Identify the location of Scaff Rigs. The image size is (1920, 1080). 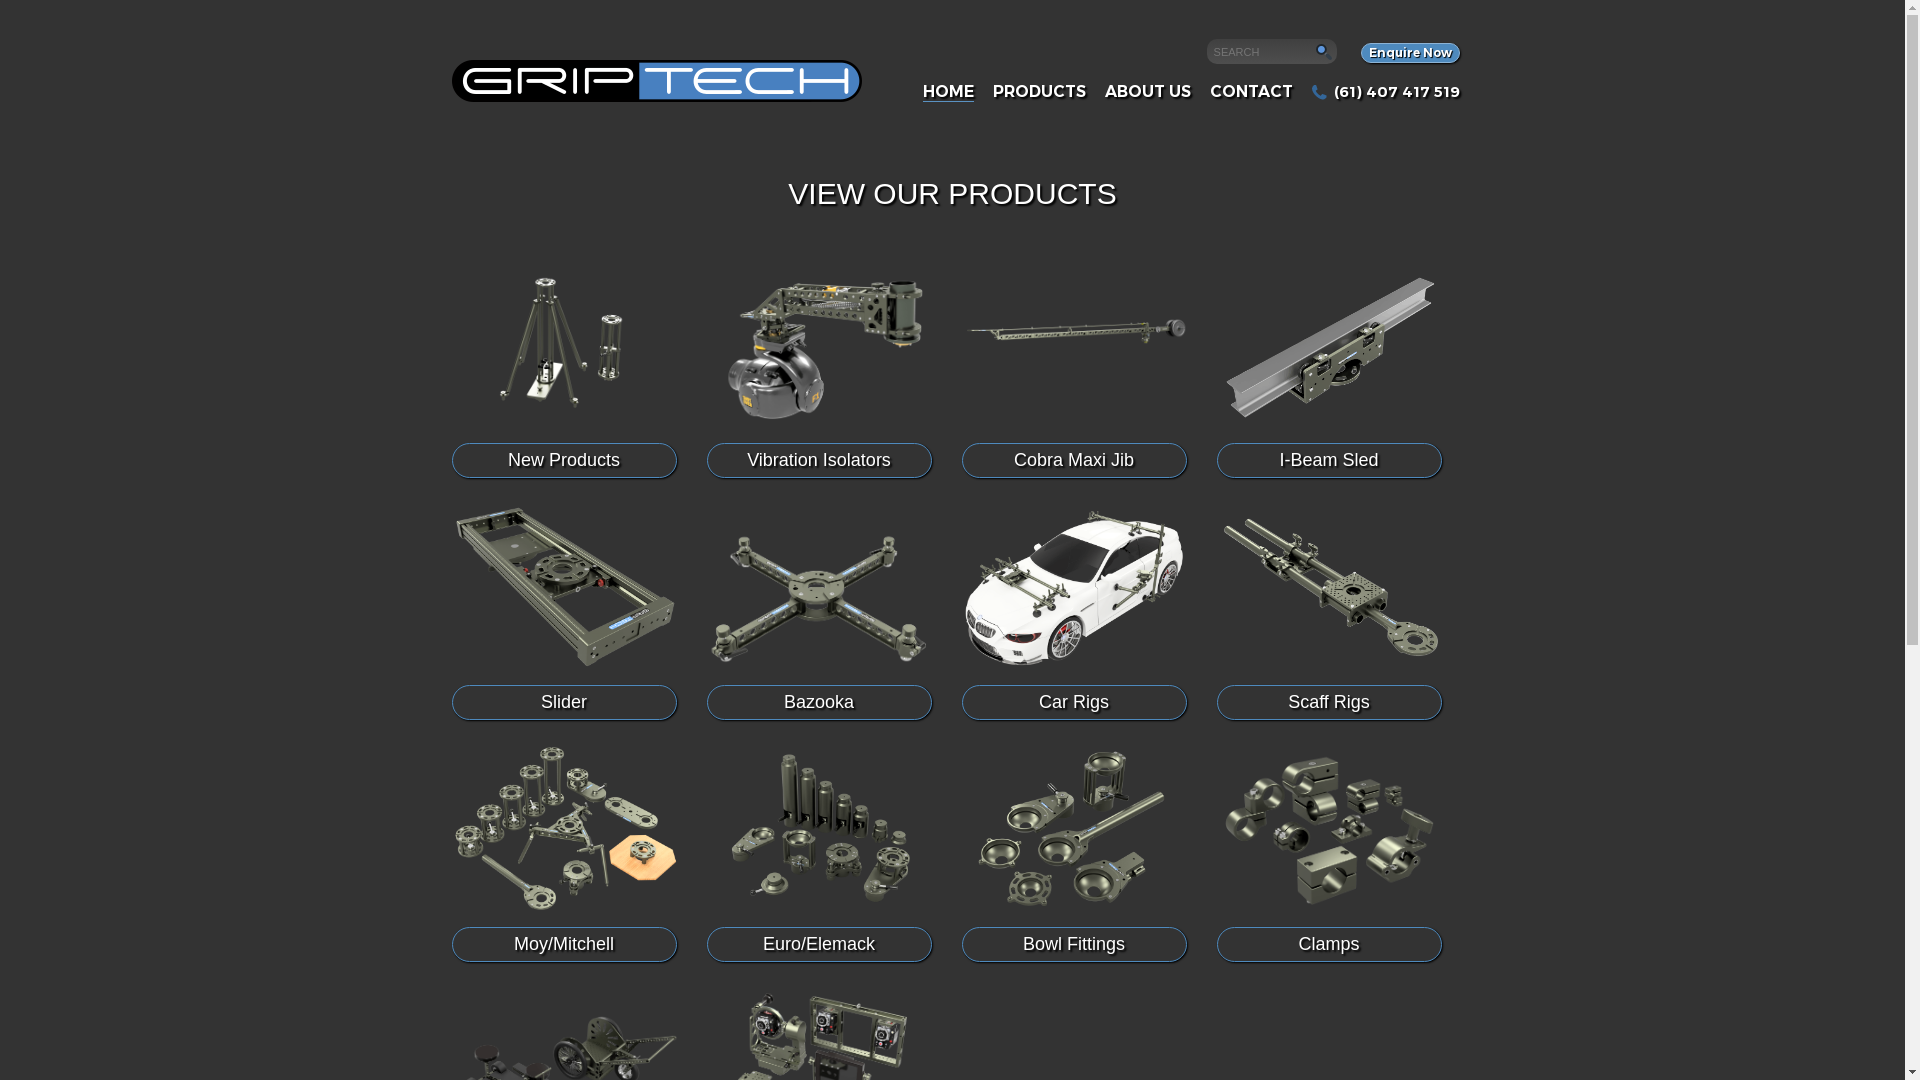
(1328, 612).